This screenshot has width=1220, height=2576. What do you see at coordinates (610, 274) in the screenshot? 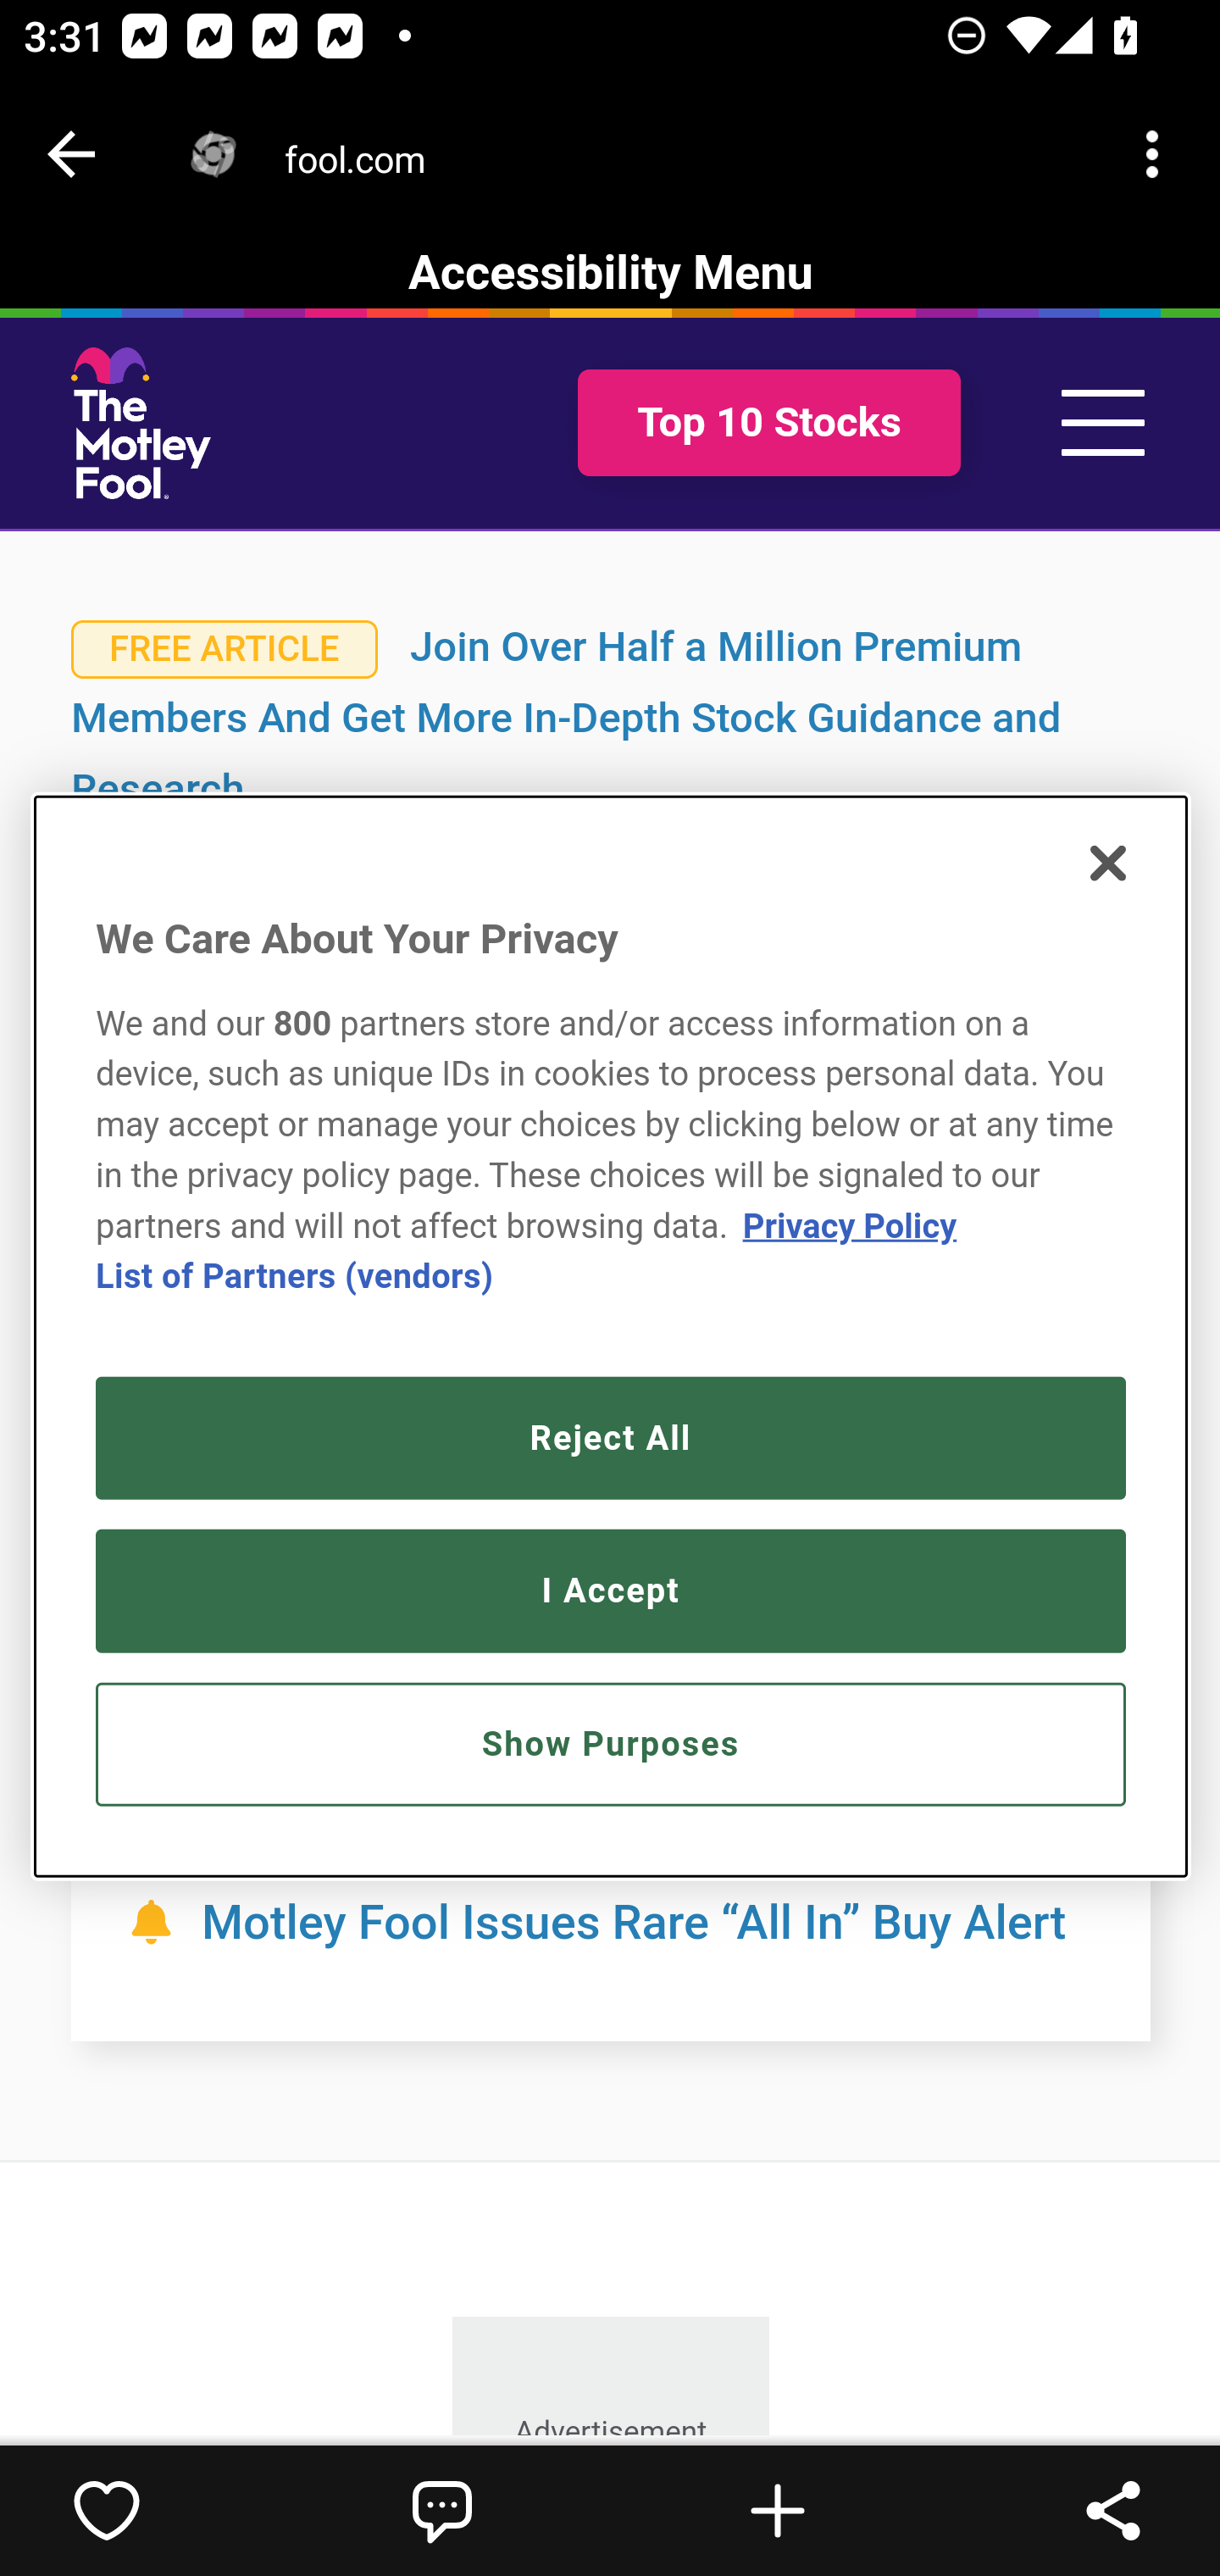
I see `Accessibility Menu` at bounding box center [610, 274].